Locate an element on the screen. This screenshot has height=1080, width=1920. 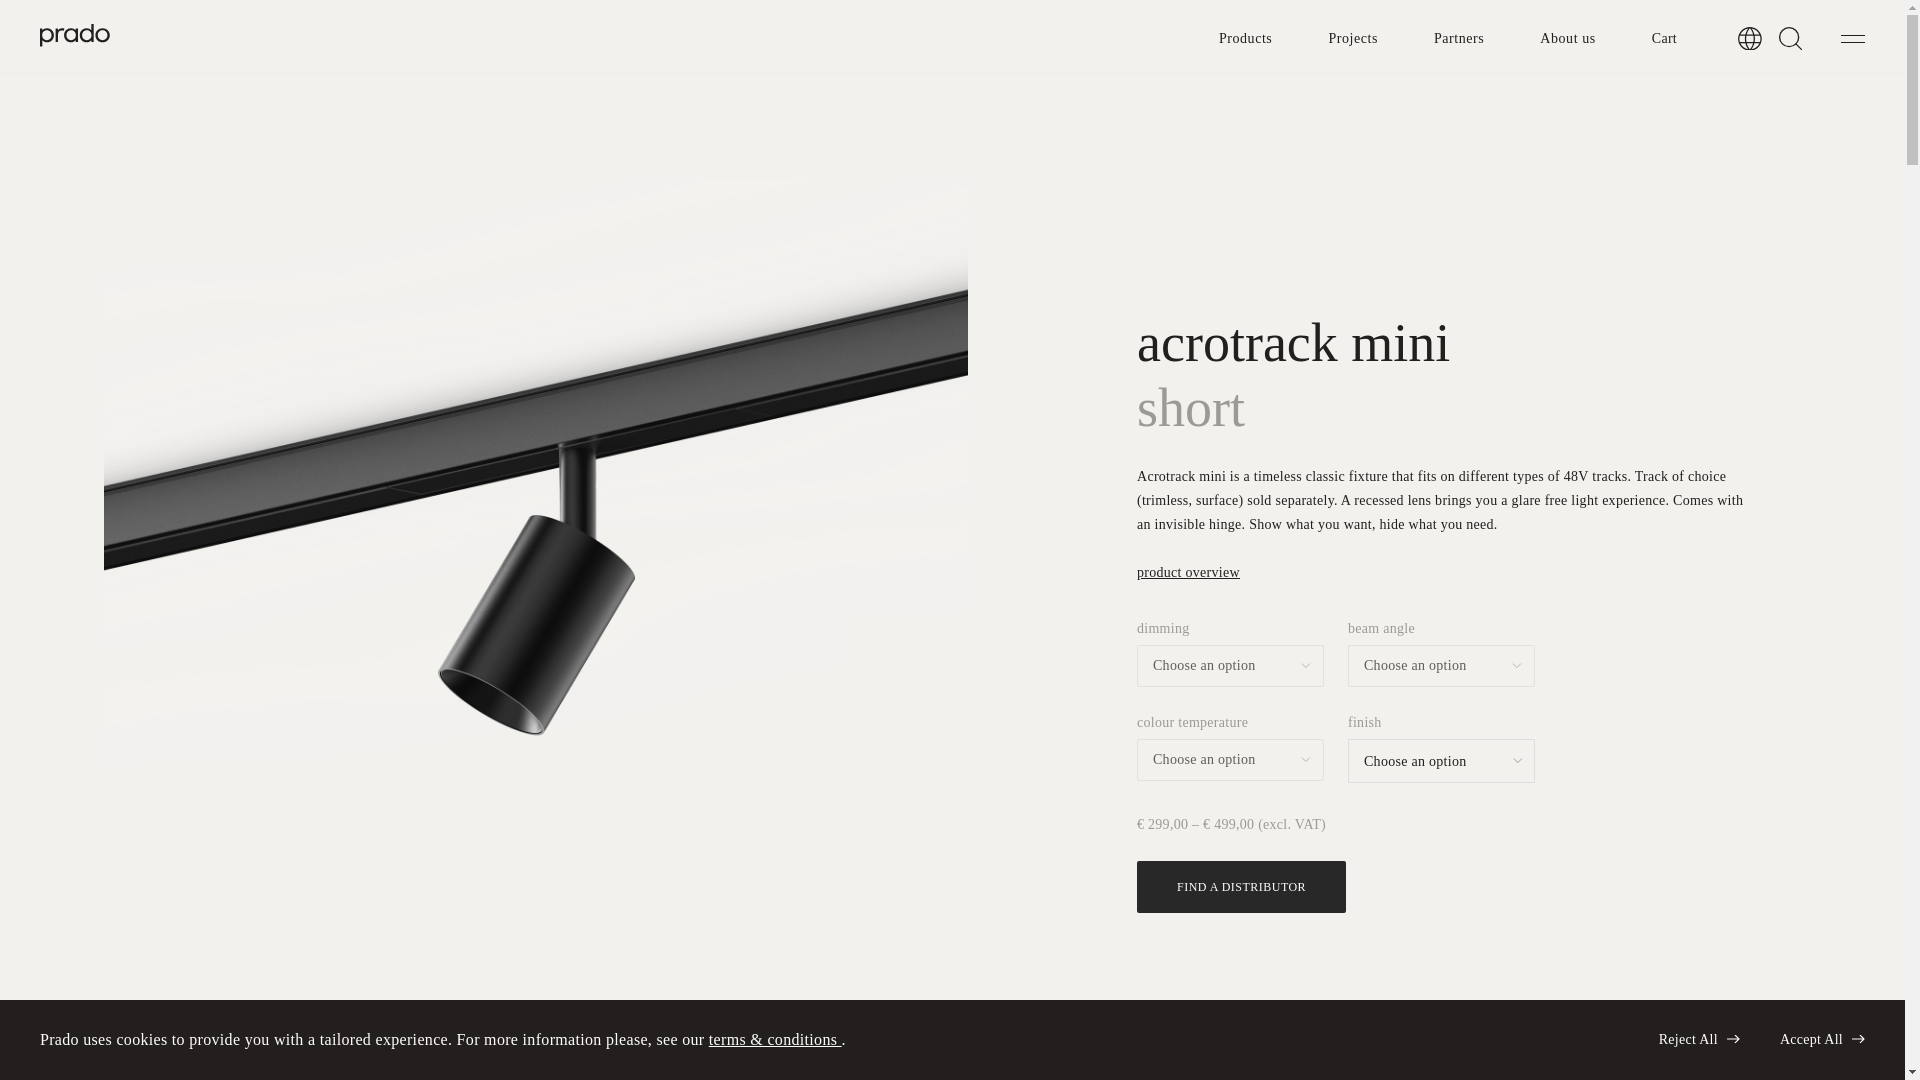
About us is located at coordinates (1567, 38).